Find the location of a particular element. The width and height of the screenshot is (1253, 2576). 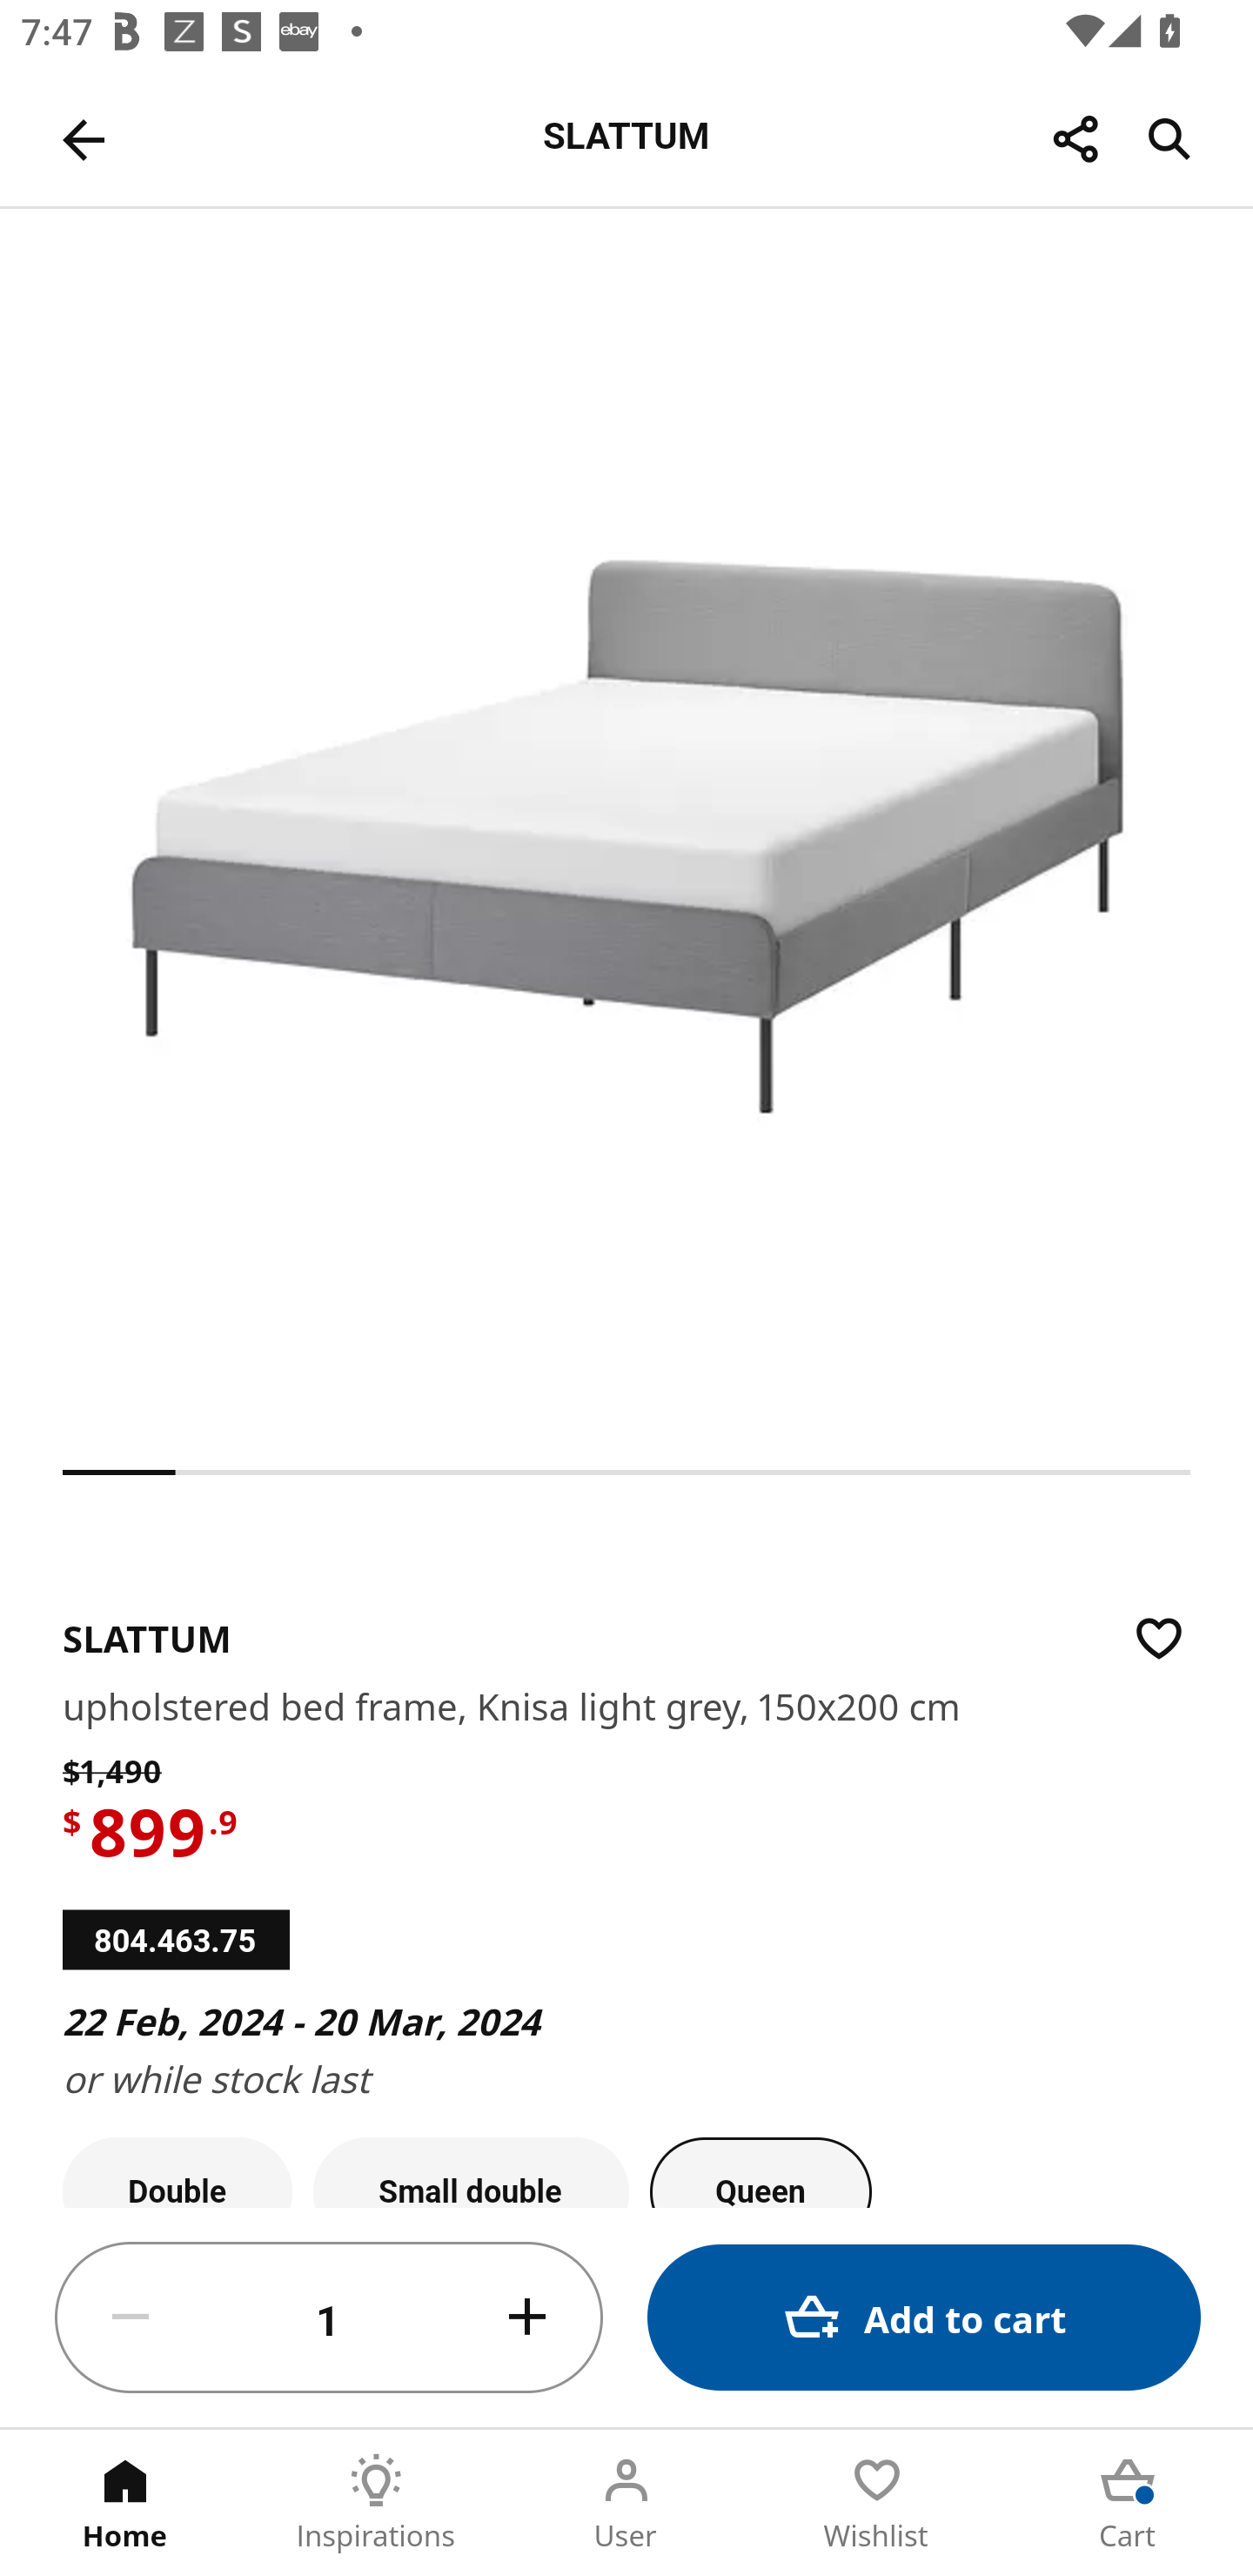

Add to cart is located at coordinates (924, 2317).